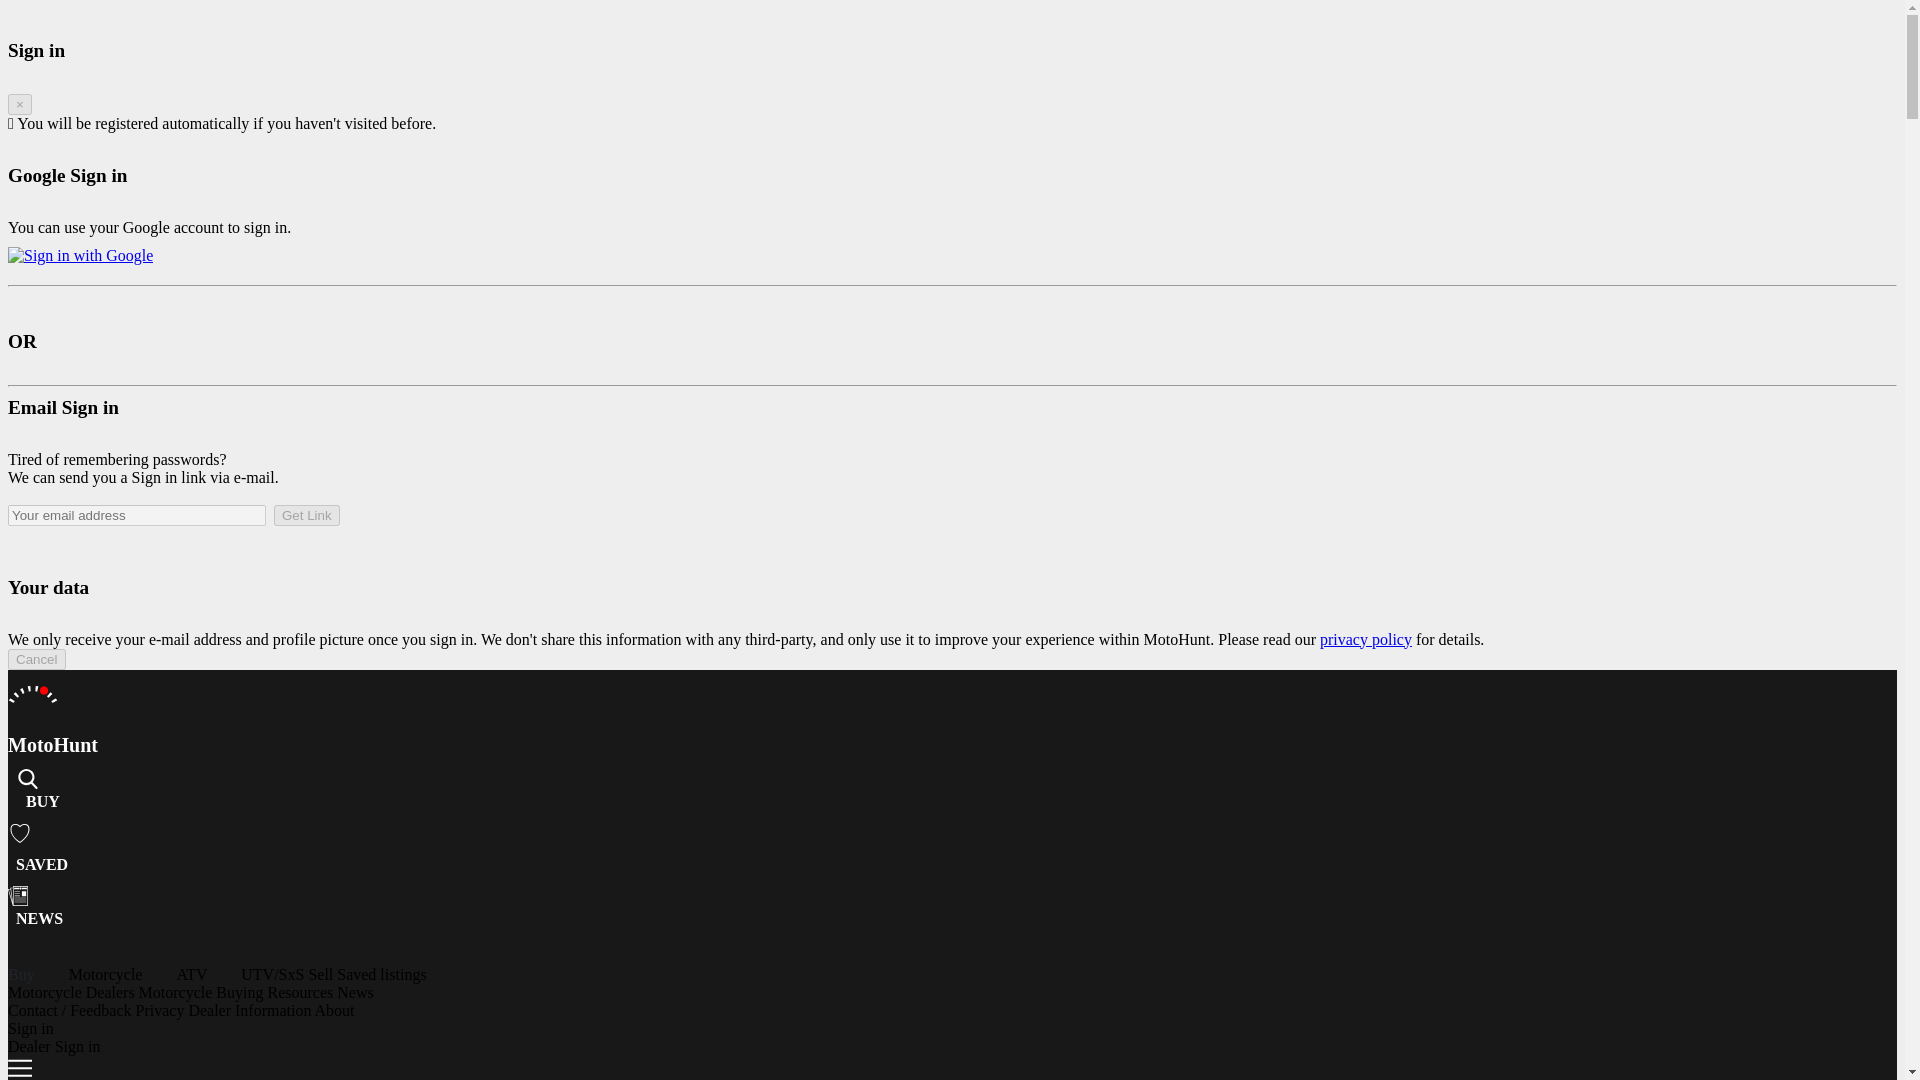 Image resolution: width=1920 pixels, height=1080 pixels. What do you see at coordinates (30, 1028) in the screenshot?
I see `Sign in` at bounding box center [30, 1028].